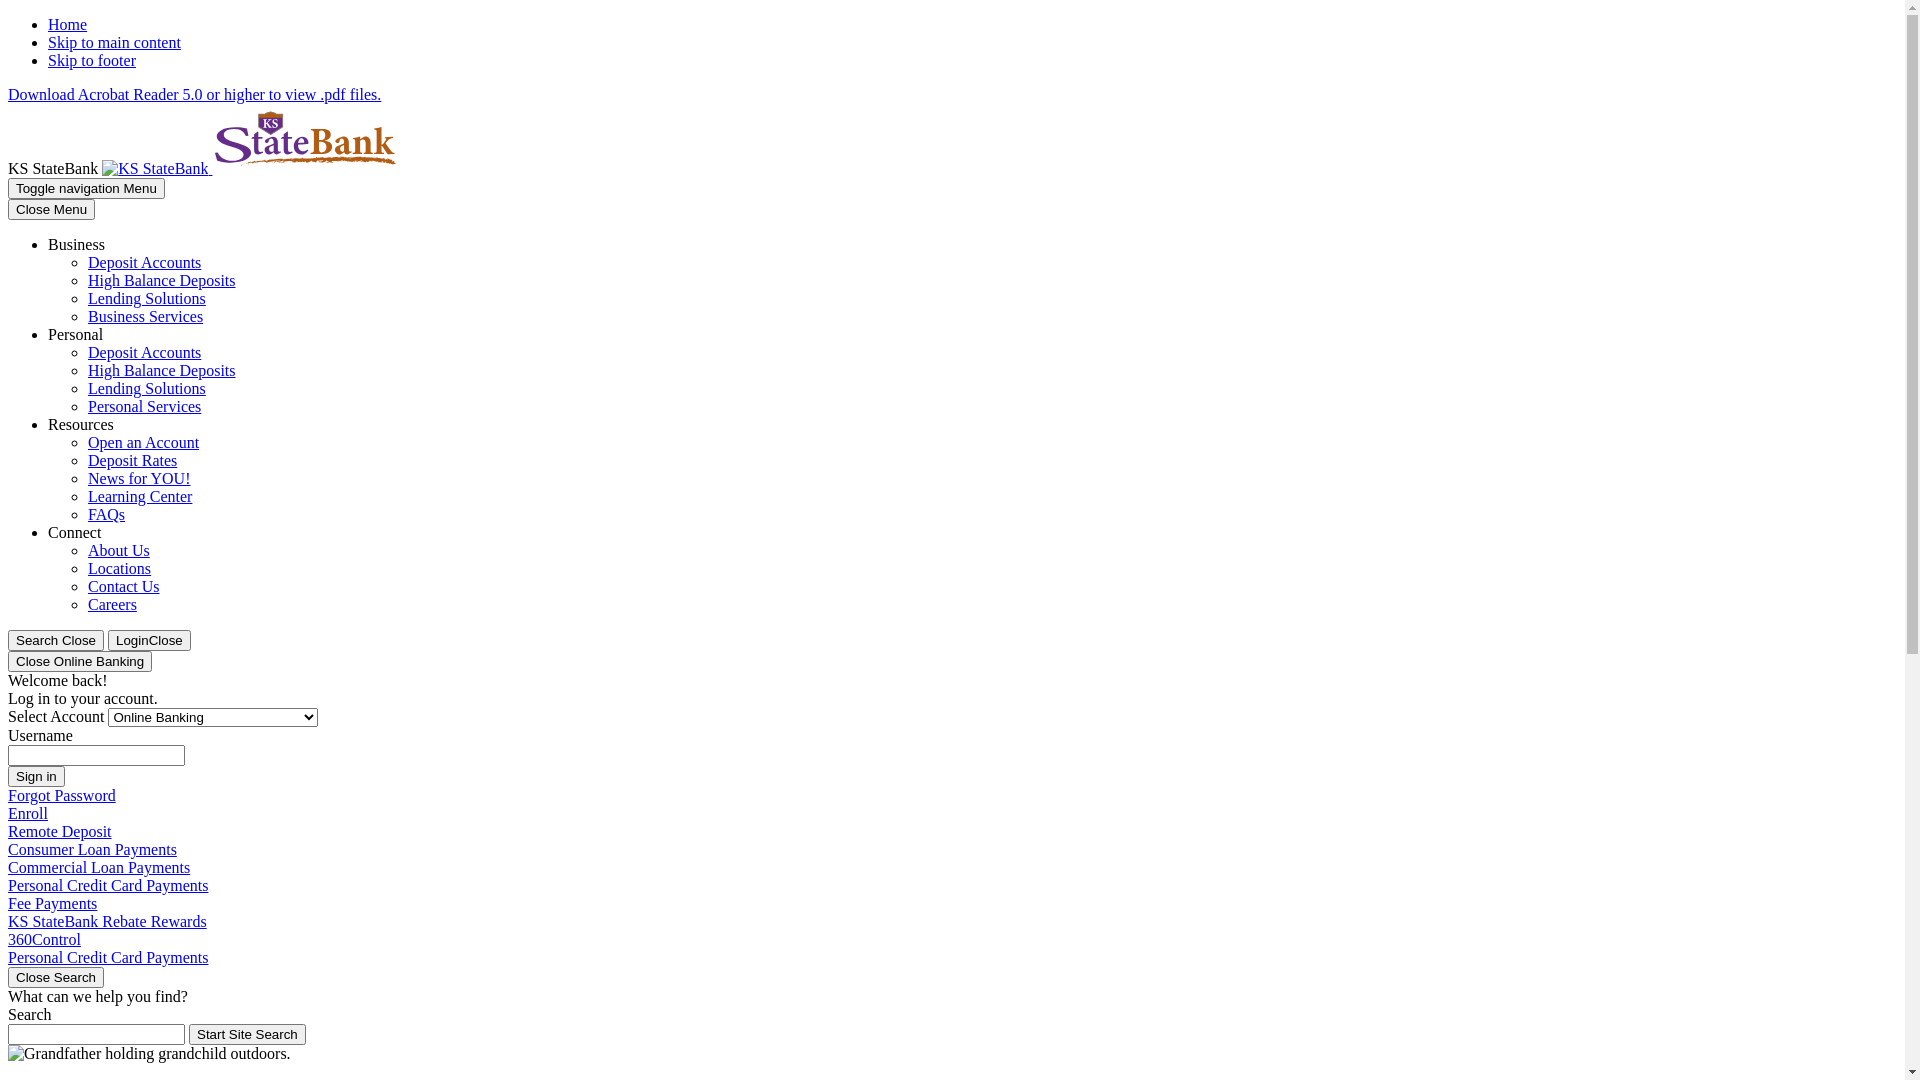  What do you see at coordinates (56, 978) in the screenshot?
I see `Close Search` at bounding box center [56, 978].